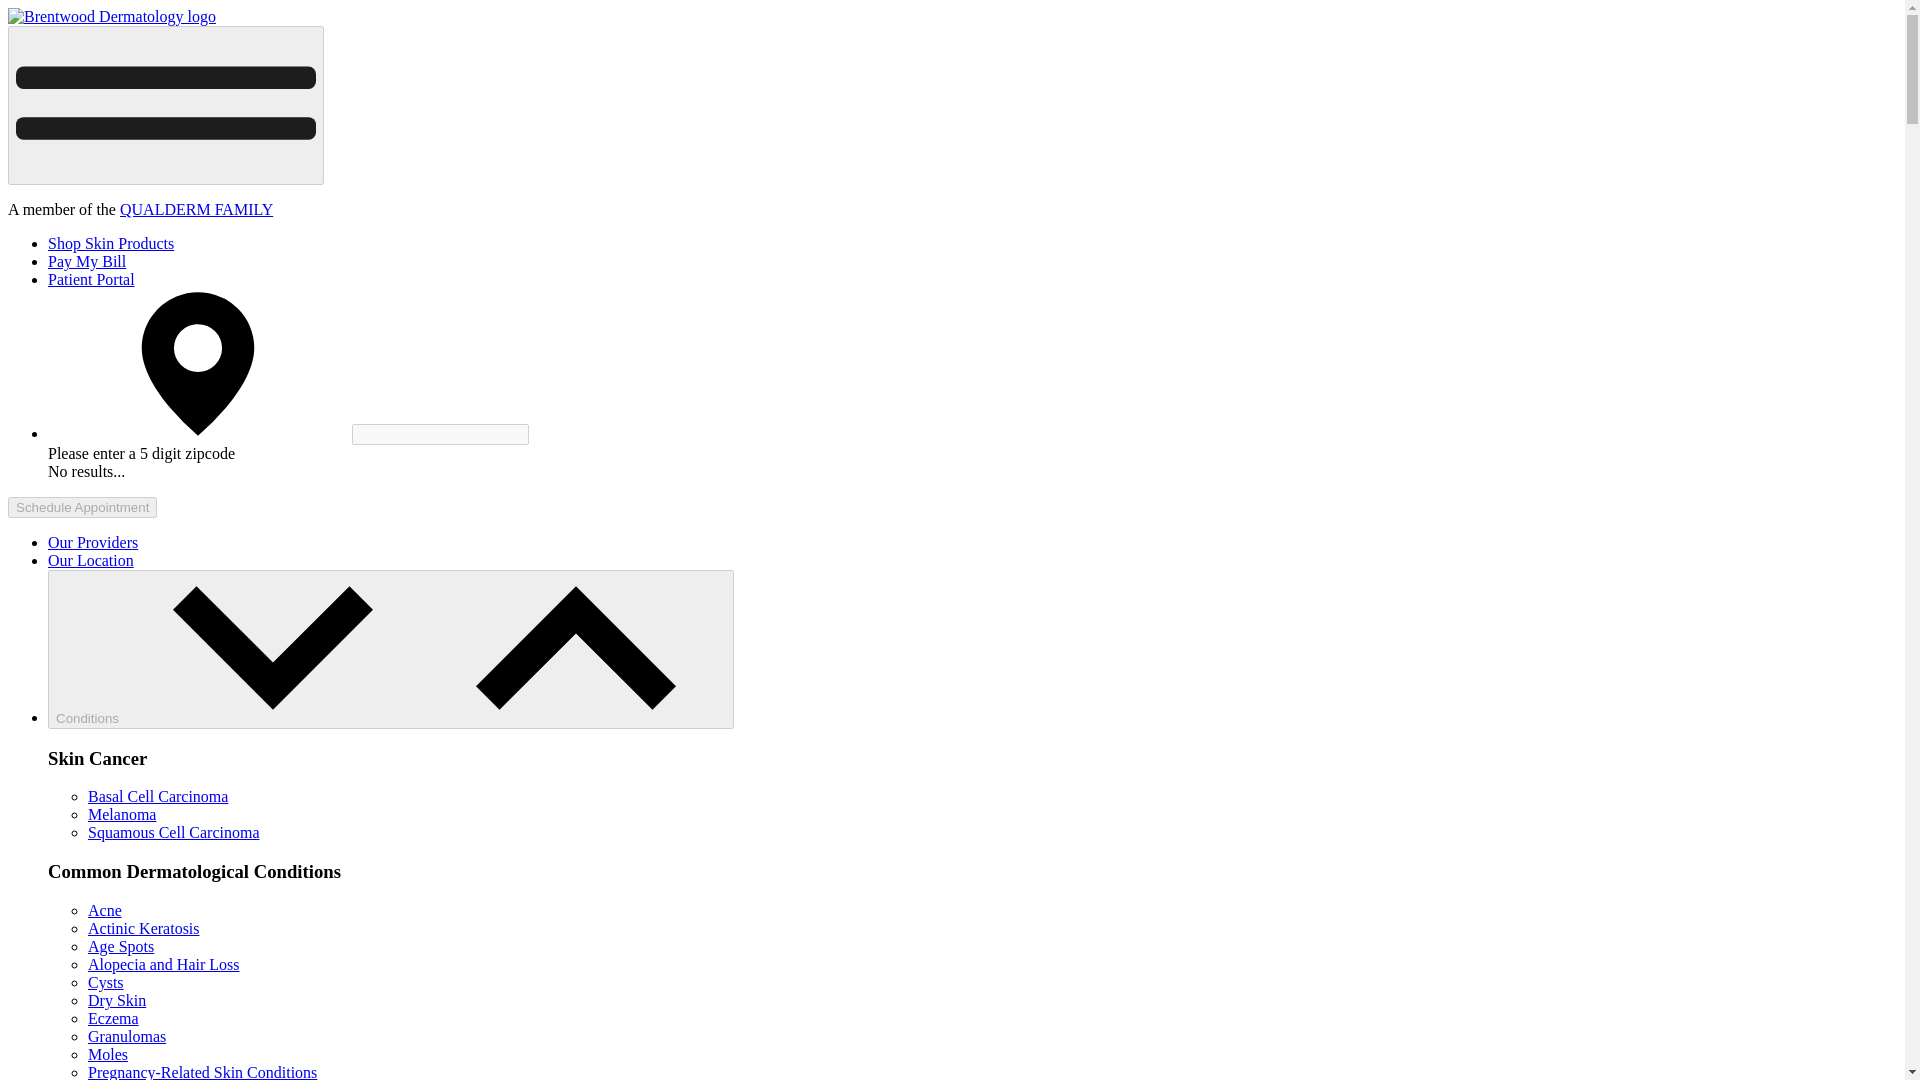  Describe the element at coordinates (82, 507) in the screenshot. I see `Schedule Appointment` at that location.